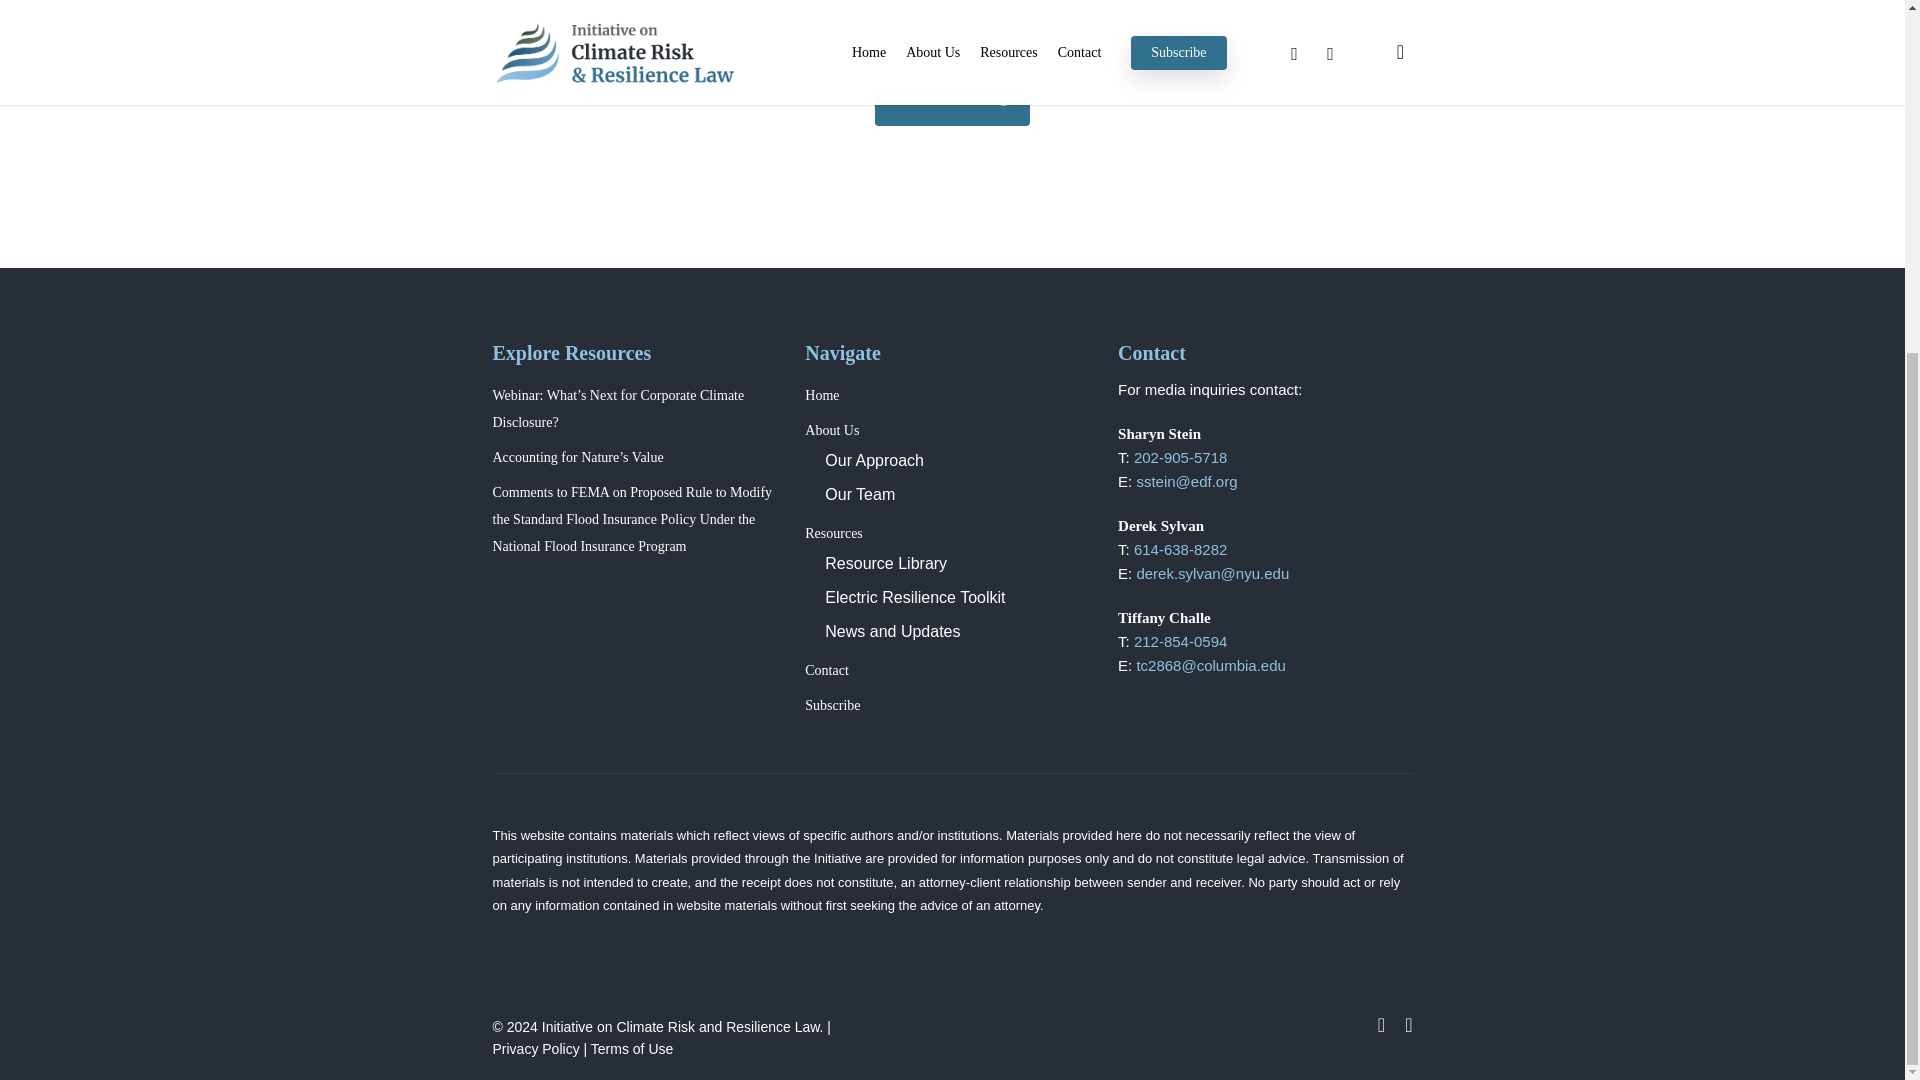 Image resolution: width=1920 pixels, height=1080 pixels. I want to click on Resources, so click(833, 533).